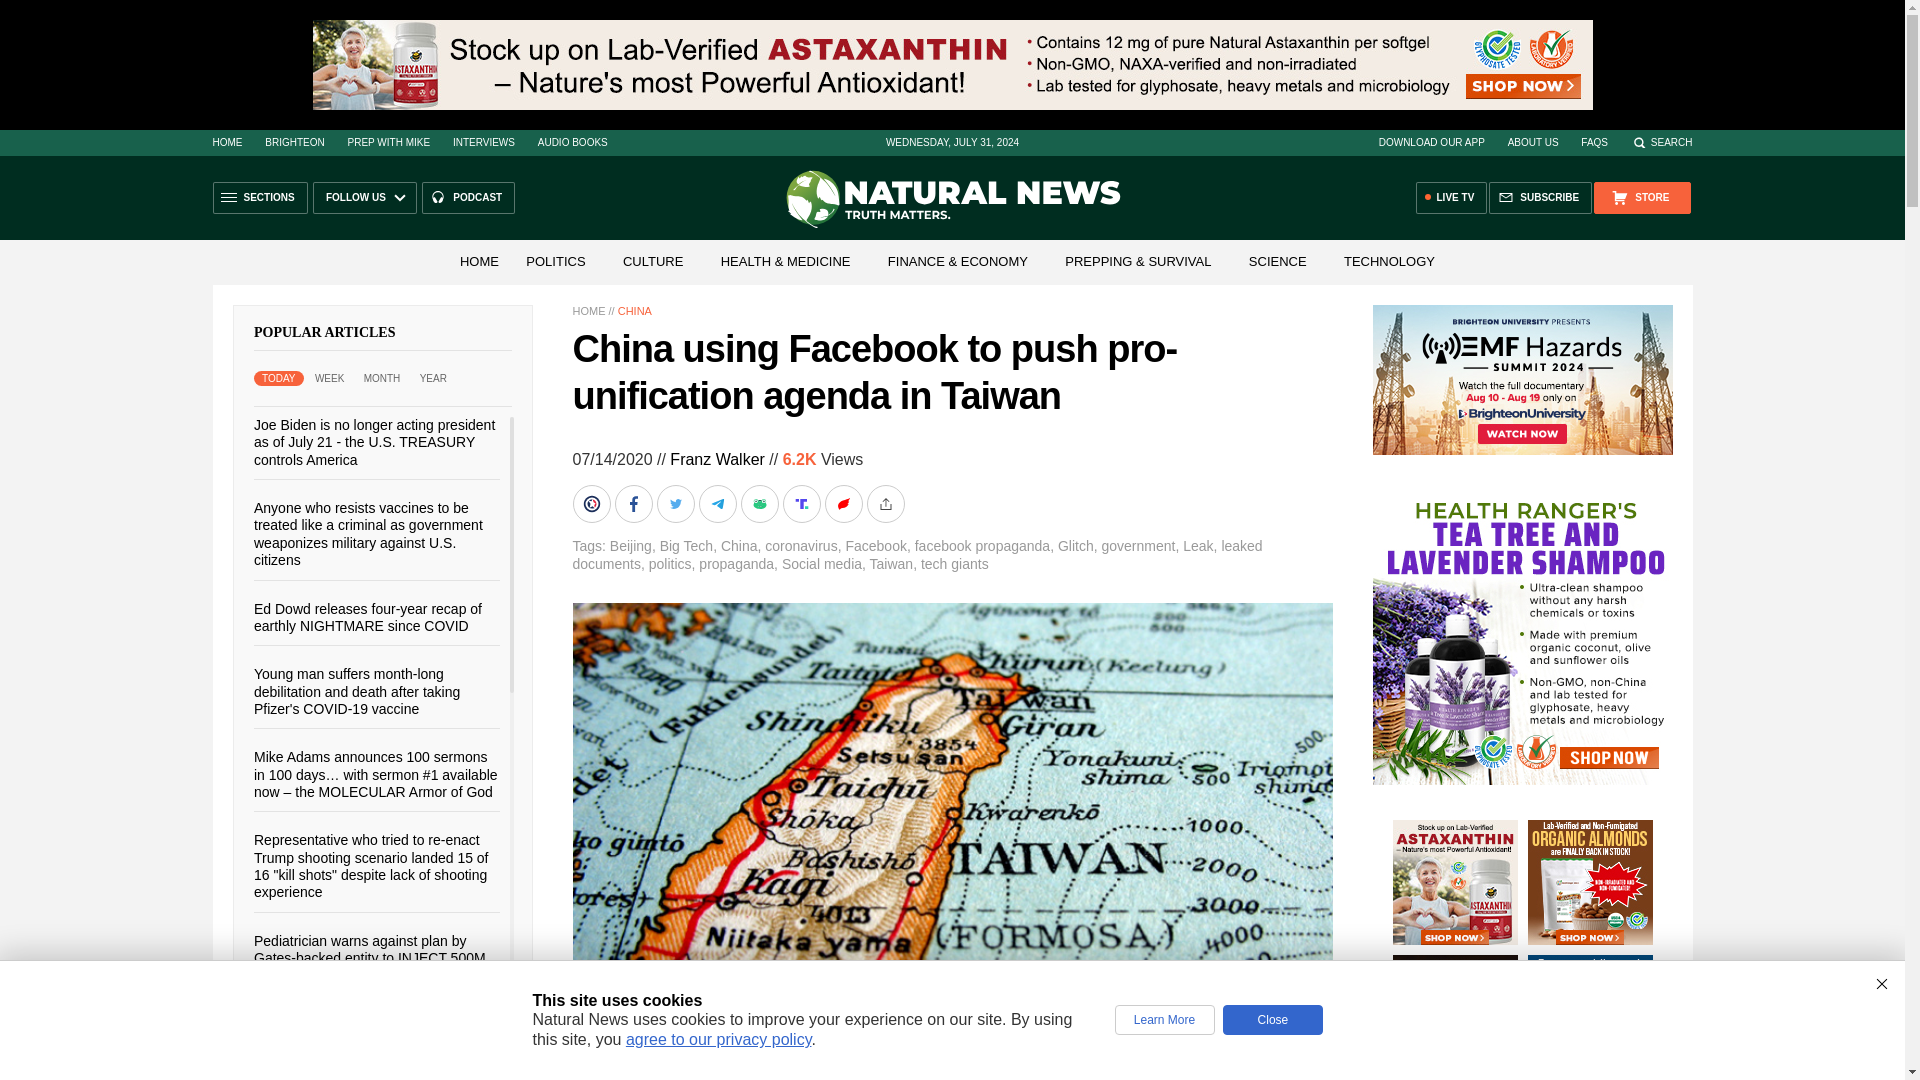  Describe the element at coordinates (1278, 260) in the screenshot. I see `SCIENCE` at that location.